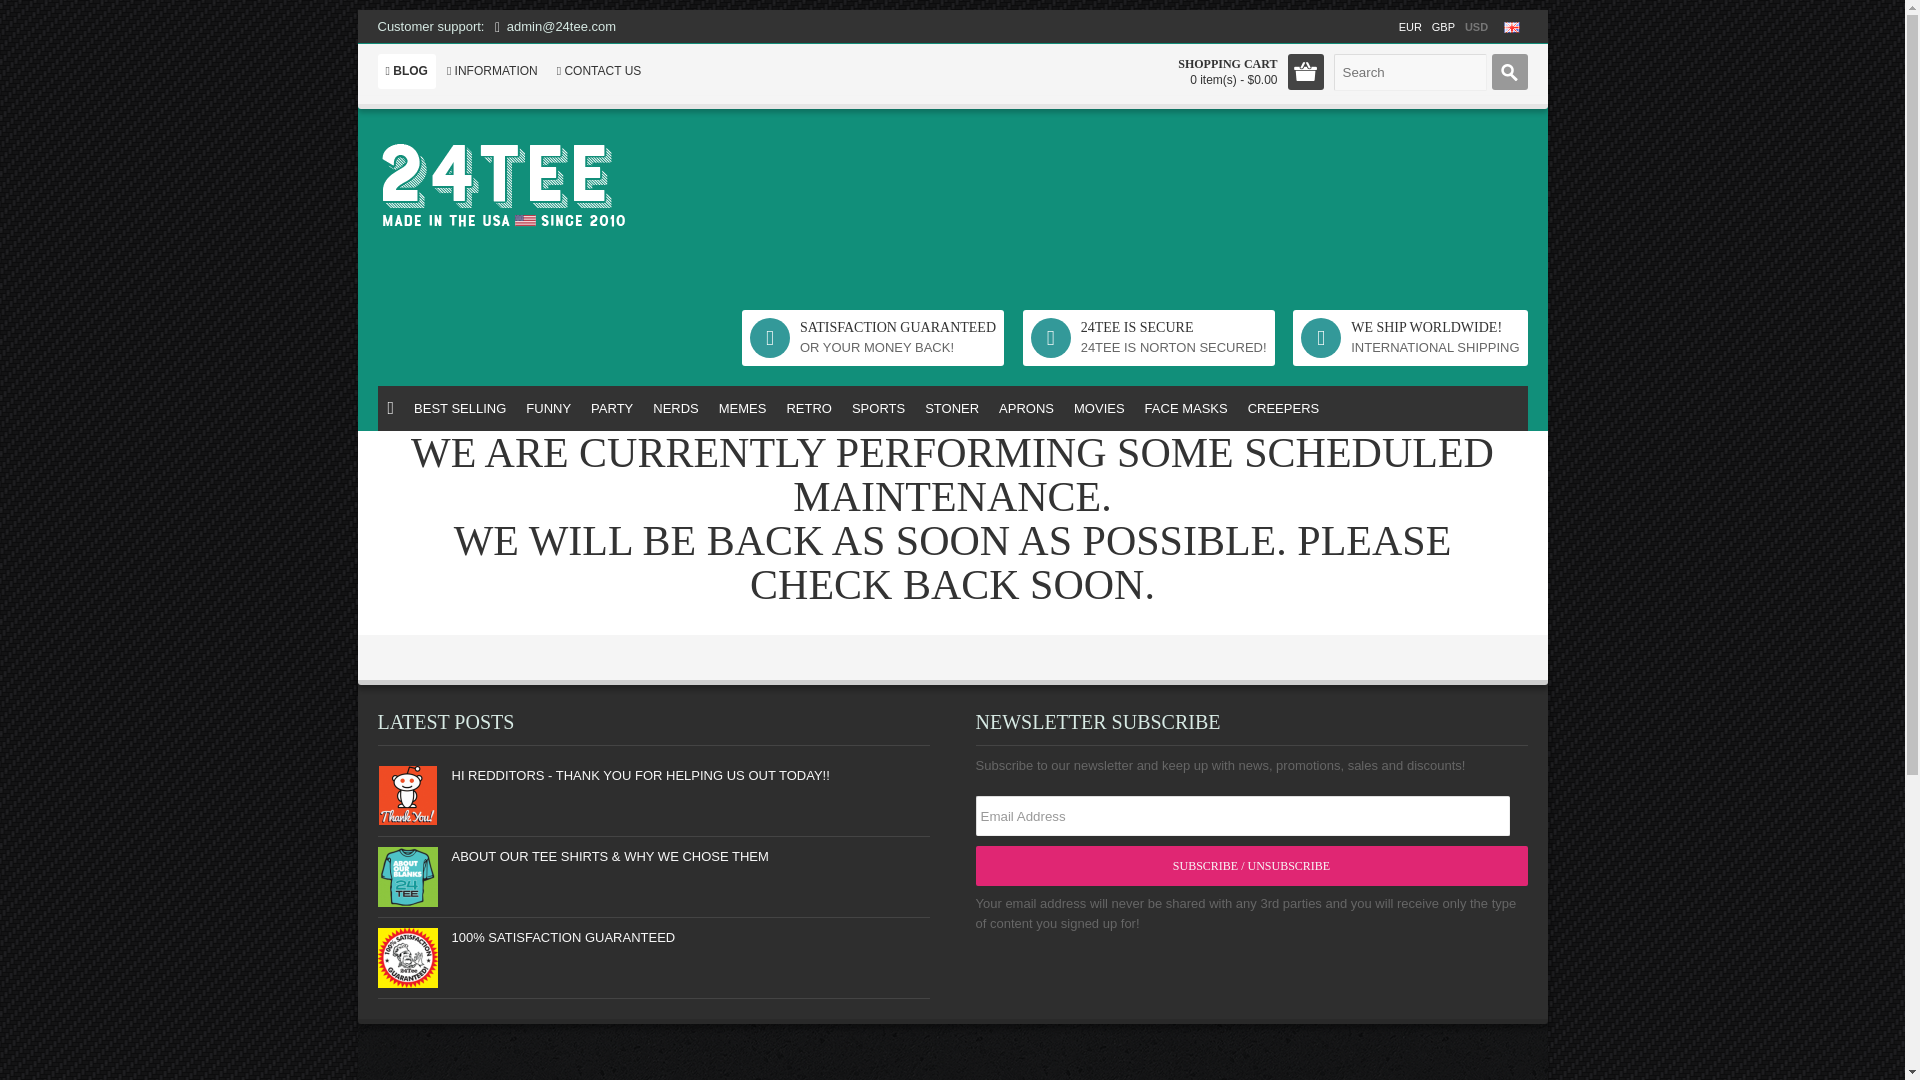 This screenshot has height=1080, width=1920. Describe the element at coordinates (1442, 26) in the screenshot. I see `Pound Sterling` at that location.